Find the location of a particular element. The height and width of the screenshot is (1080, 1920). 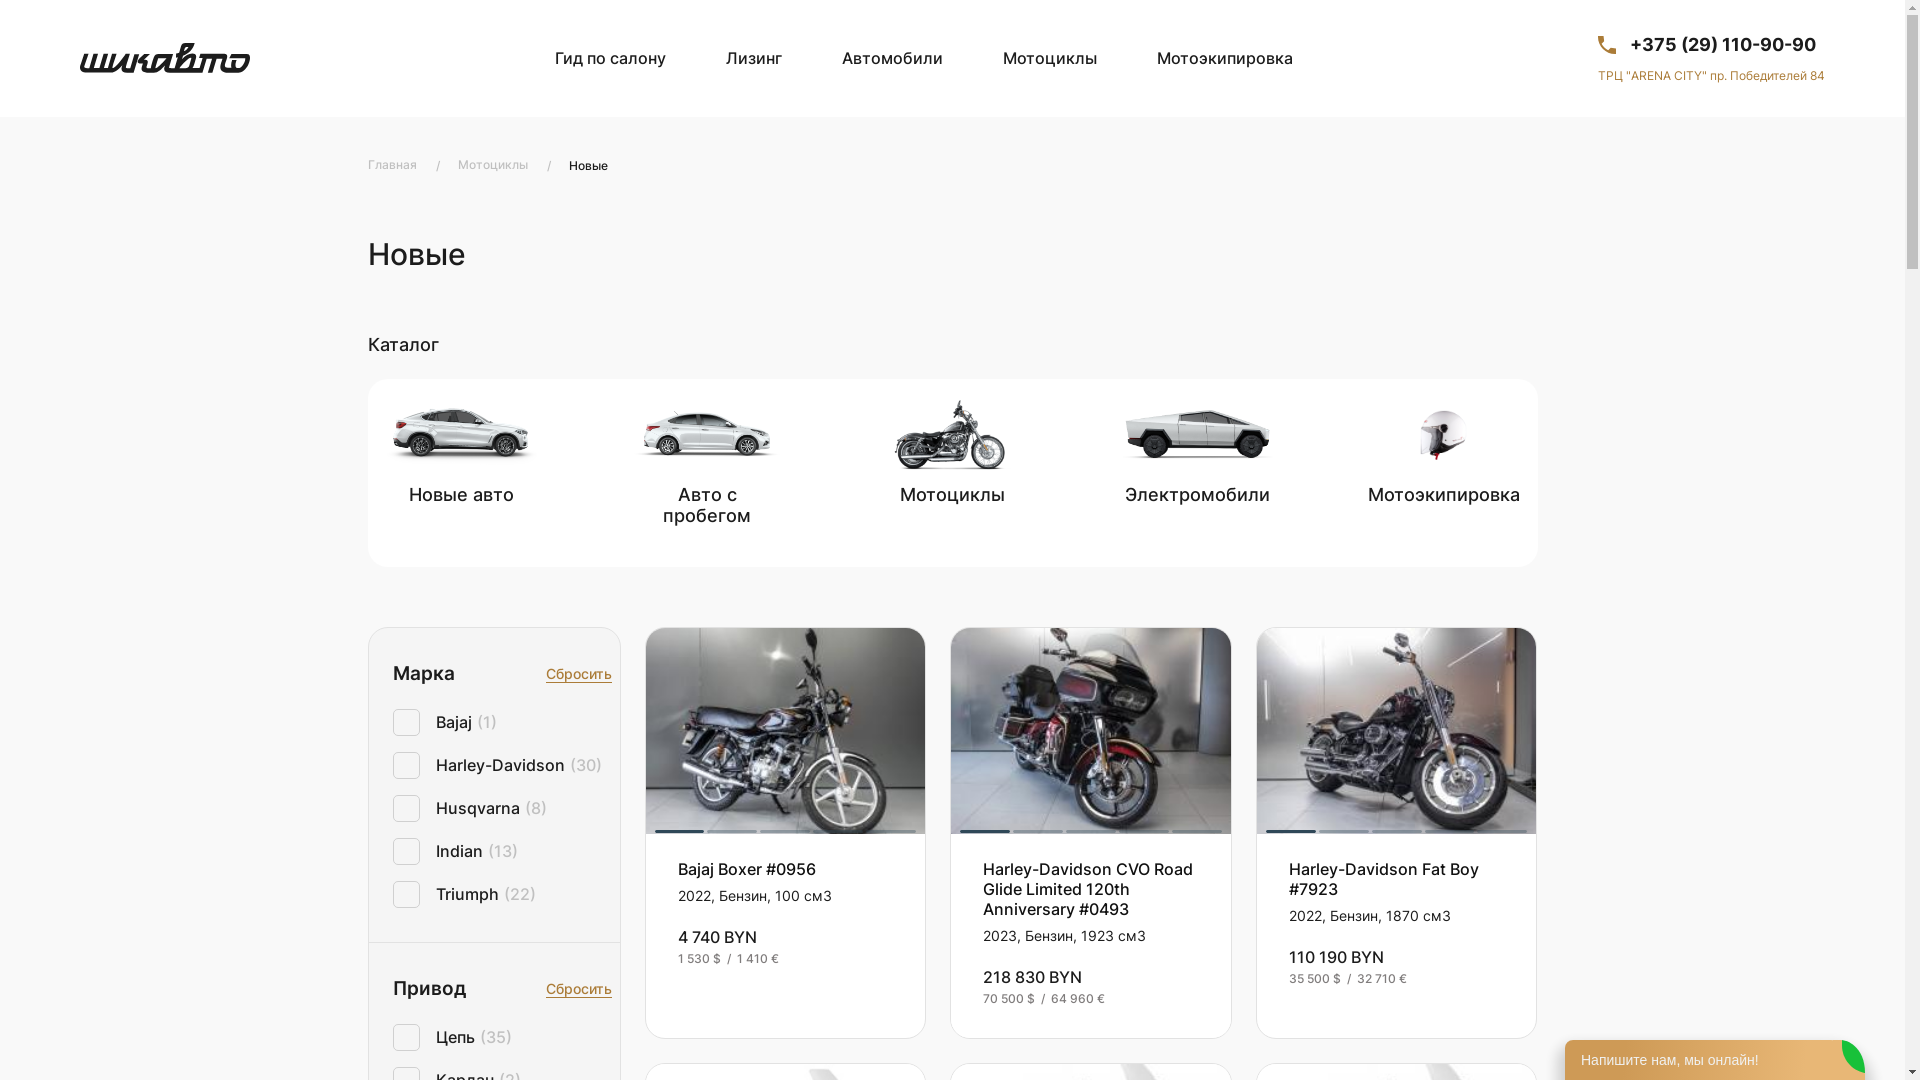

1 is located at coordinates (984, 832).